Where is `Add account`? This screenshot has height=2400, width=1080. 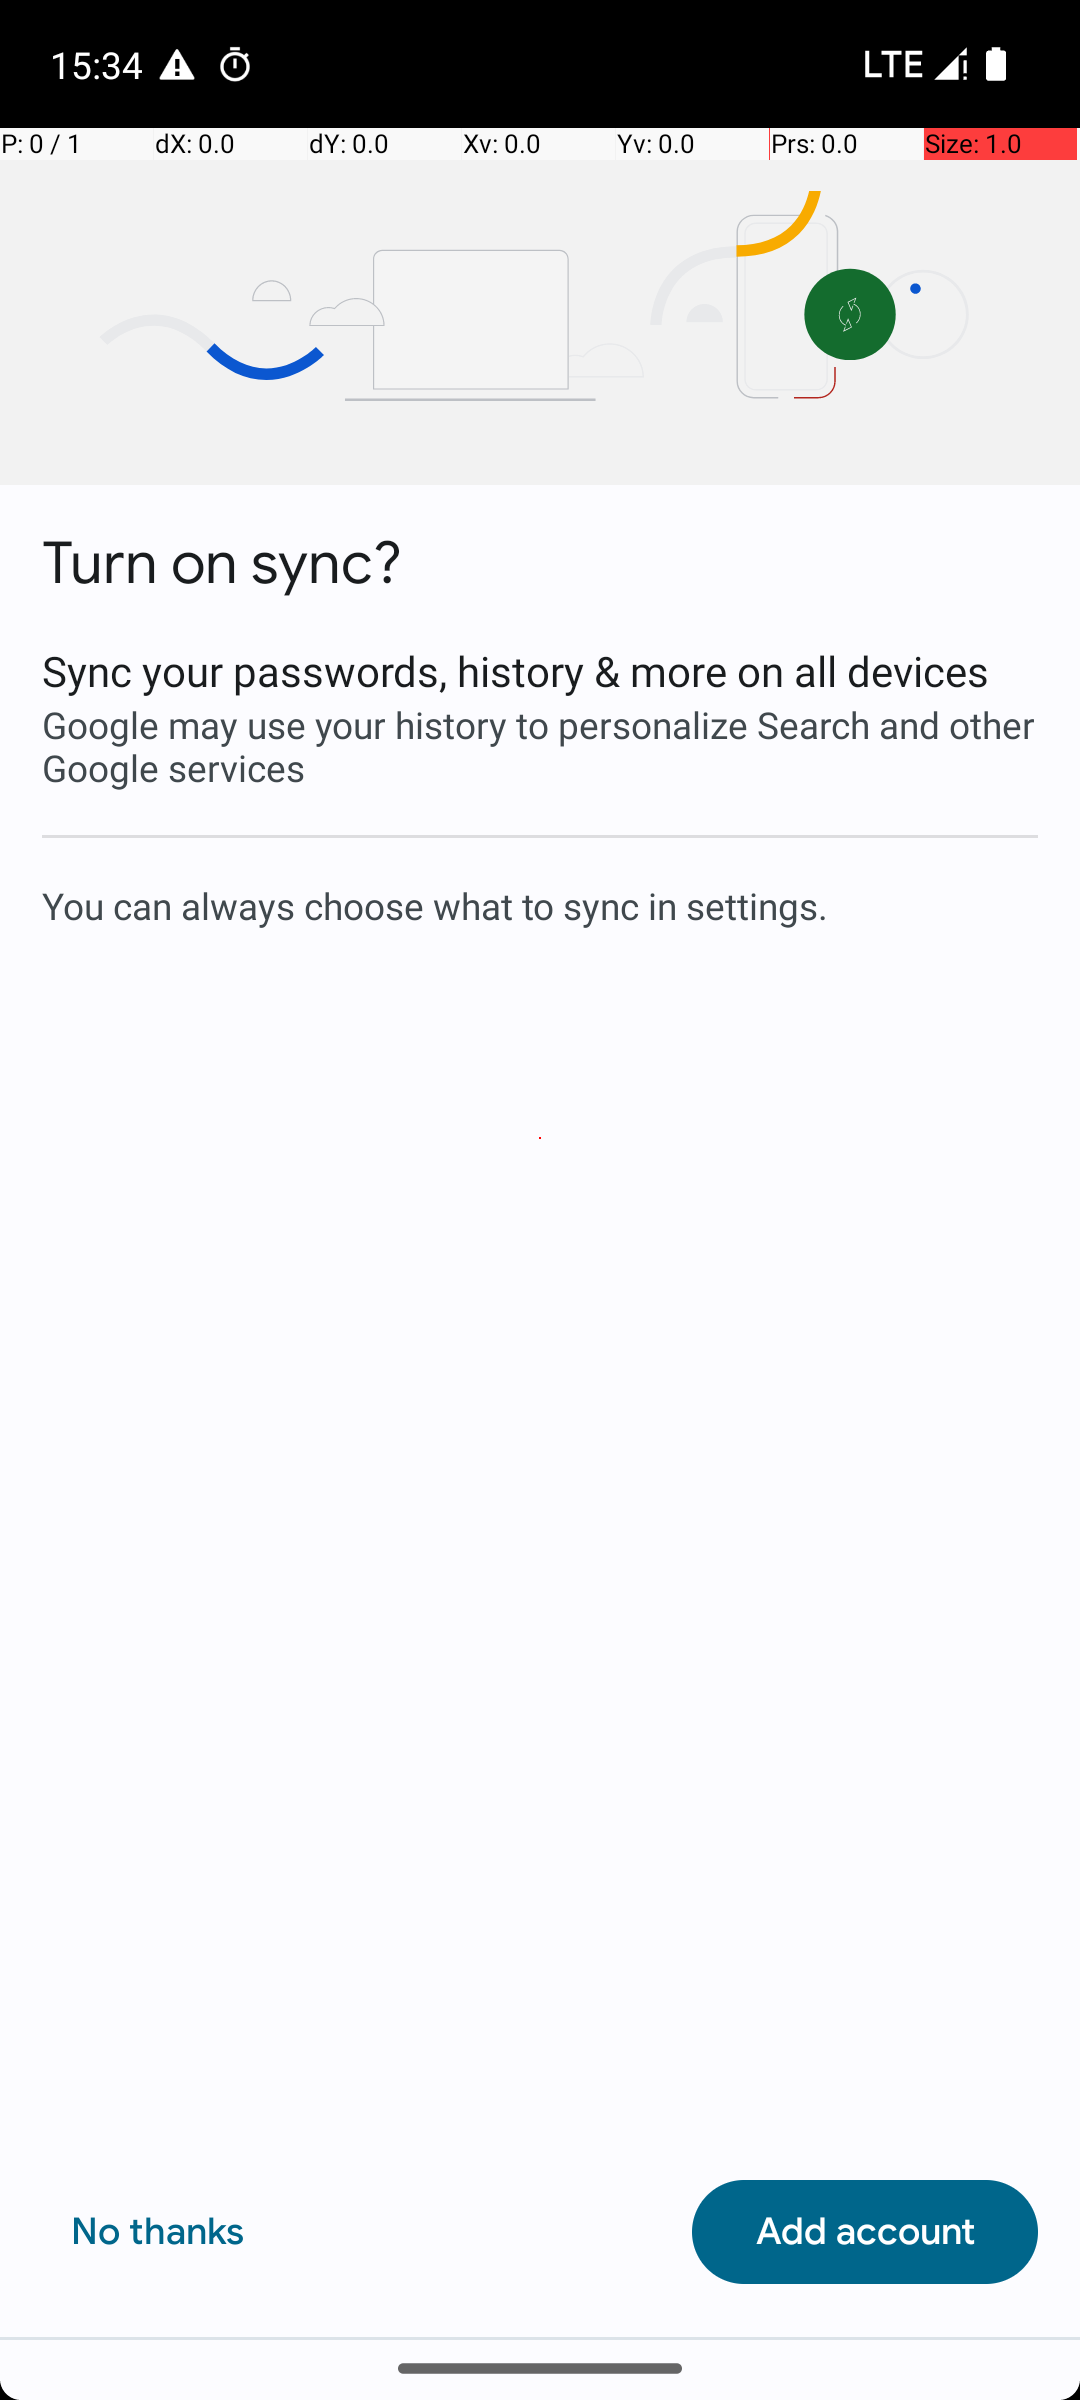
Add account is located at coordinates (865, 2232).